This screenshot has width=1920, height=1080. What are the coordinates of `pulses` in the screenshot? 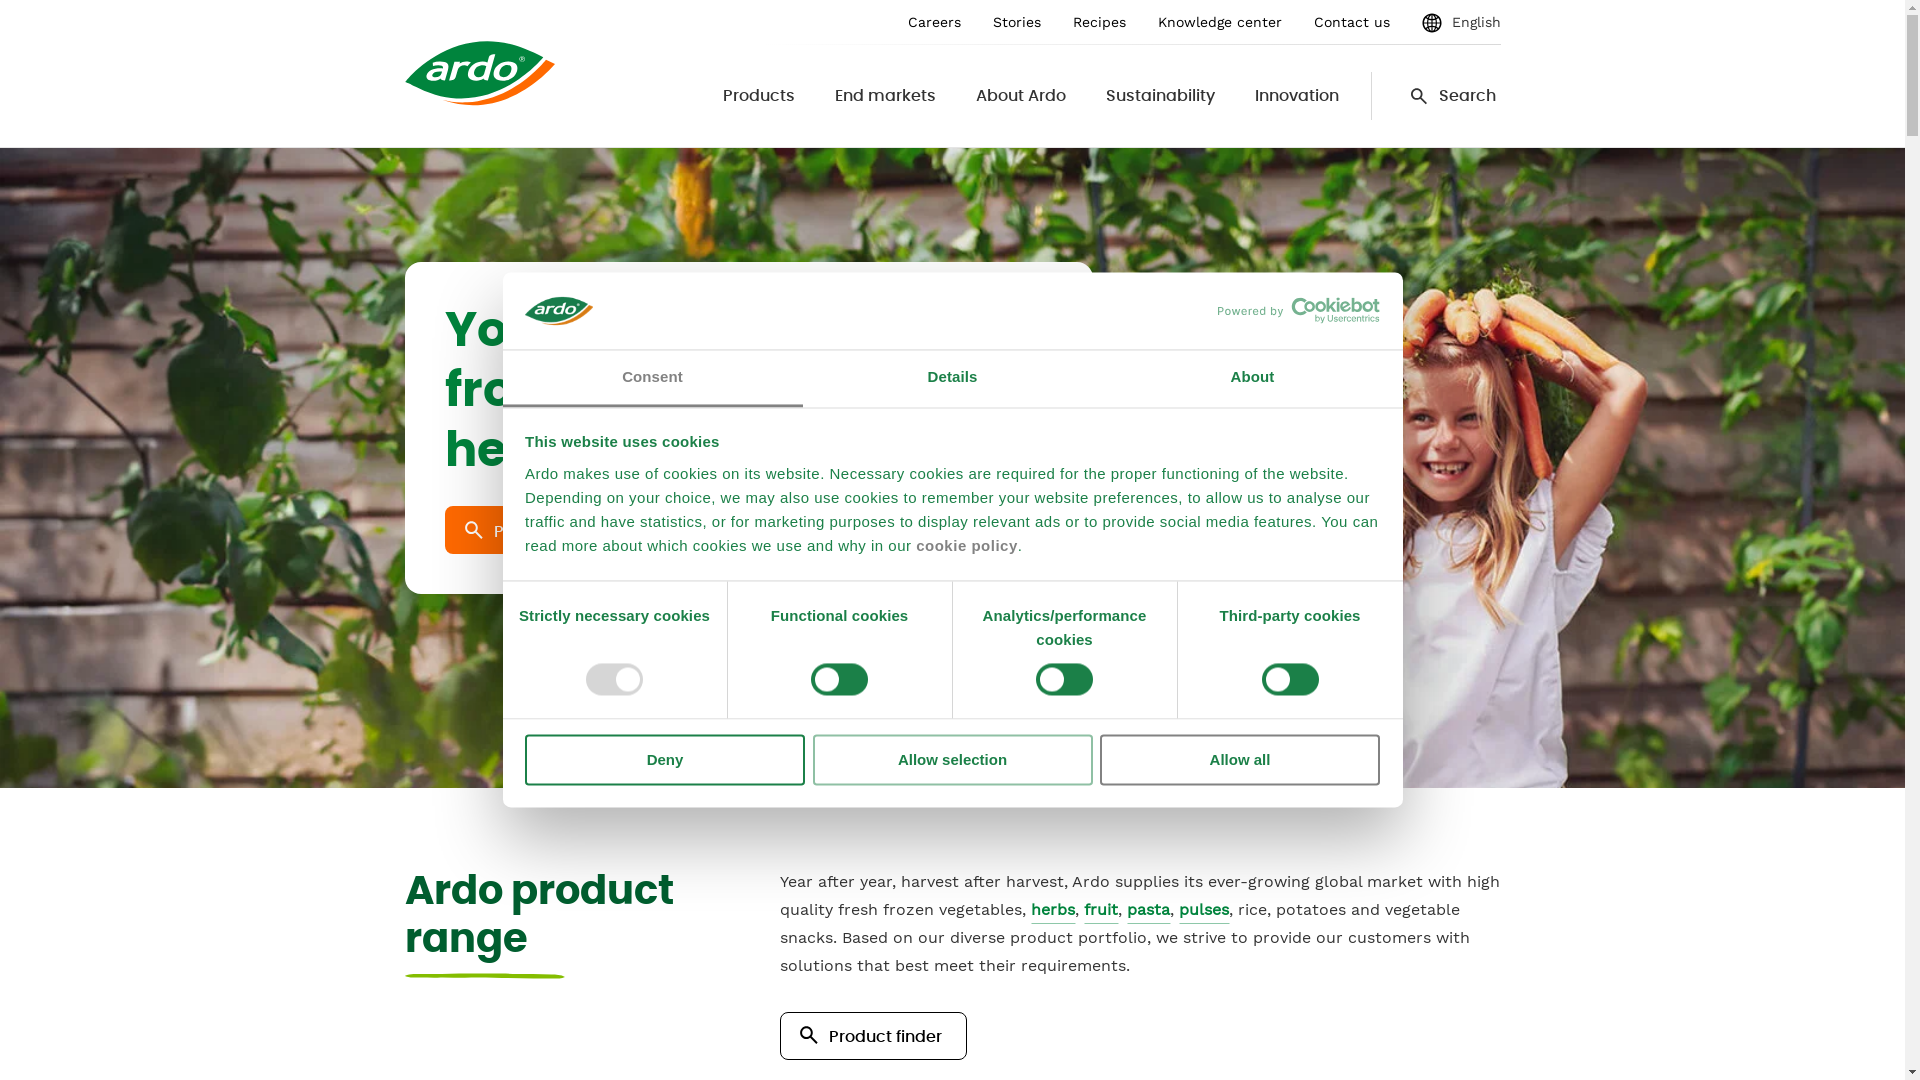 It's located at (1204, 912).